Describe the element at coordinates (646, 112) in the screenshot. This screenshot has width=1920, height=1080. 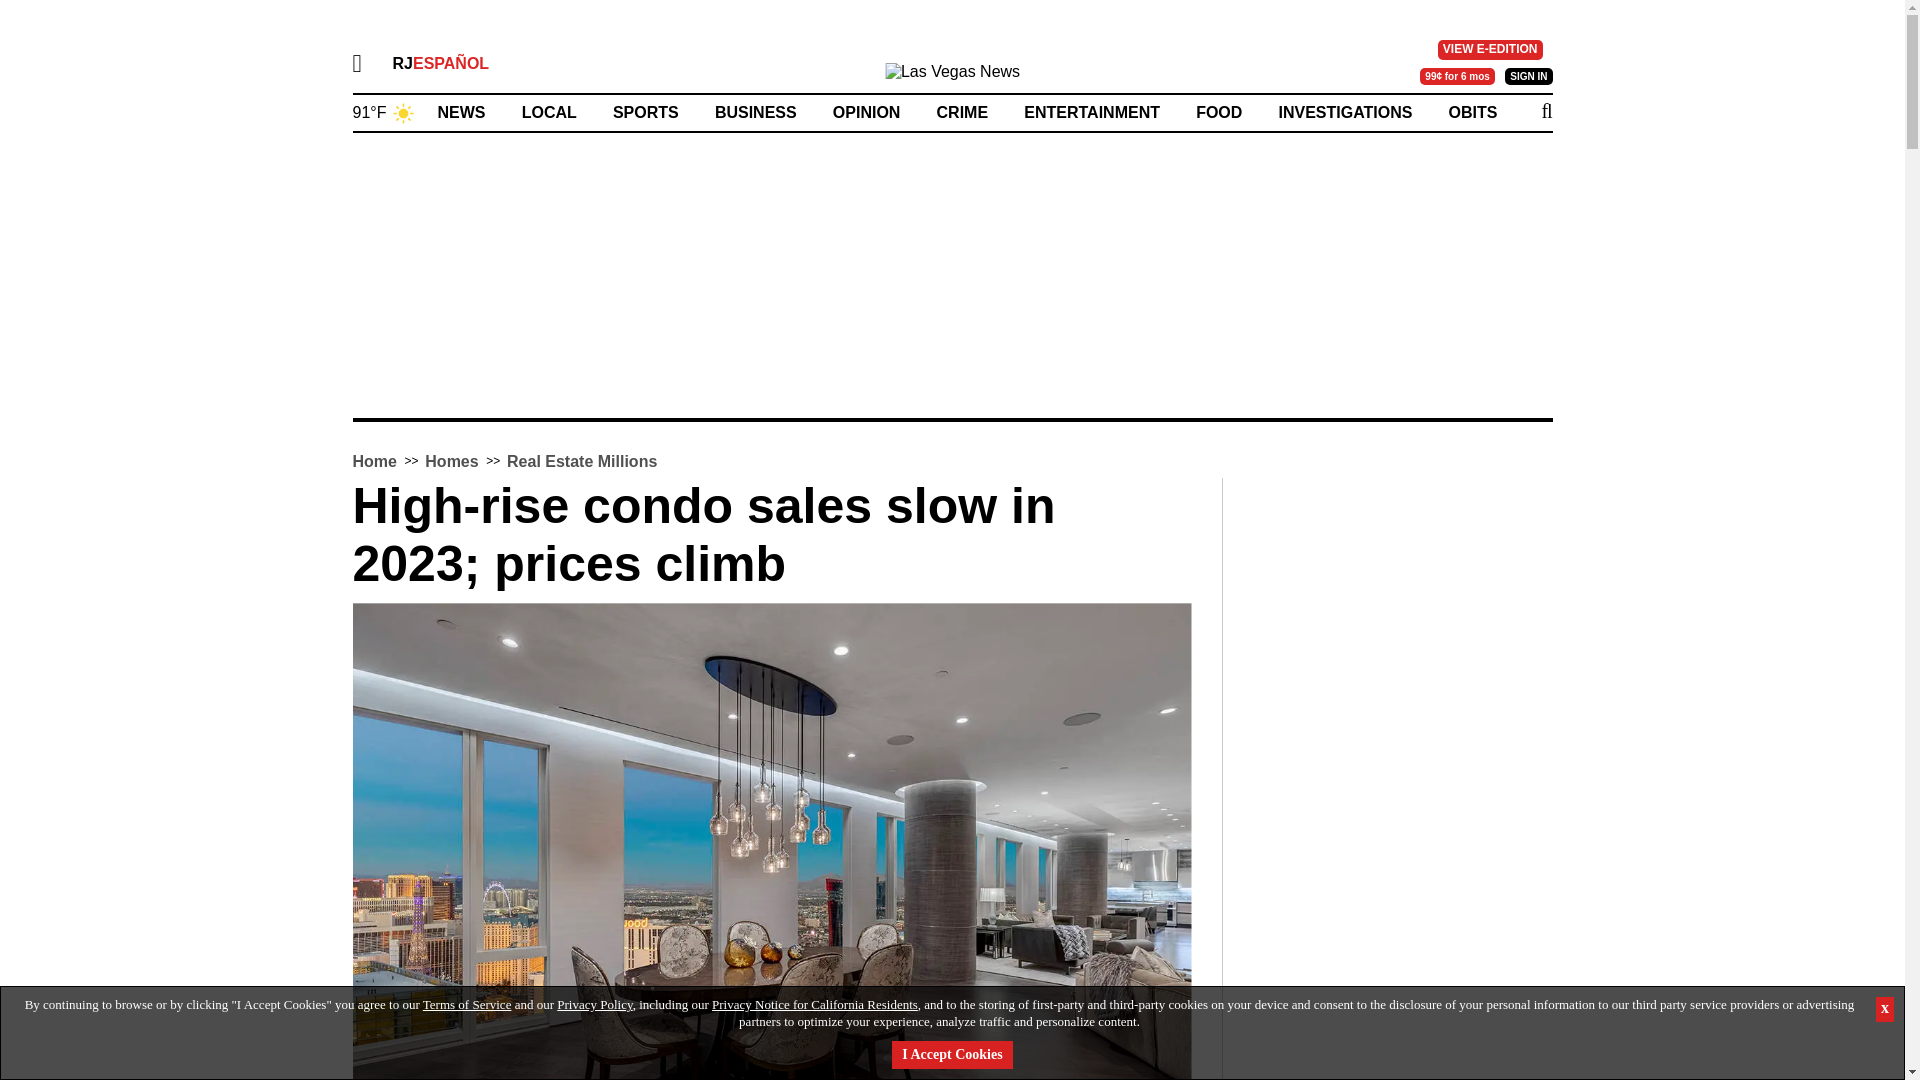
I see `SPORTS` at that location.